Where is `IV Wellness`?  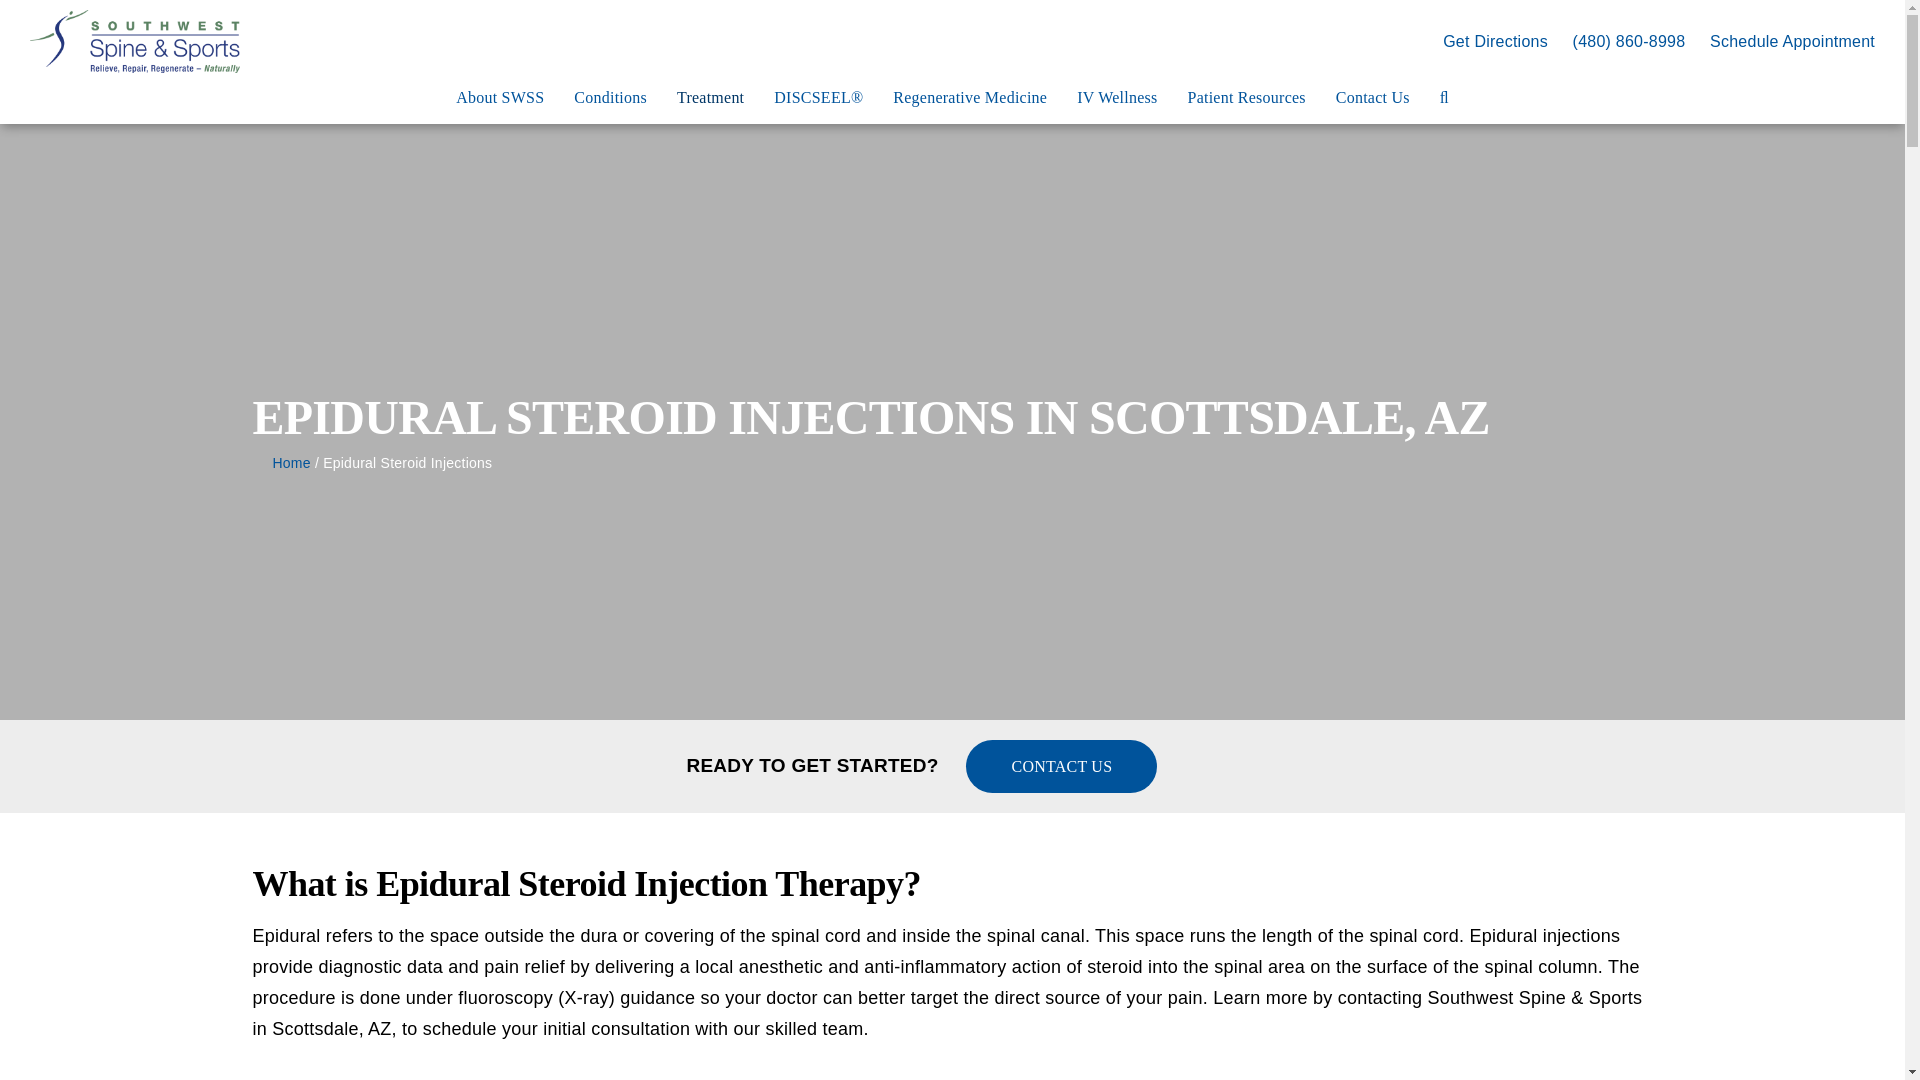 IV Wellness is located at coordinates (1117, 98).